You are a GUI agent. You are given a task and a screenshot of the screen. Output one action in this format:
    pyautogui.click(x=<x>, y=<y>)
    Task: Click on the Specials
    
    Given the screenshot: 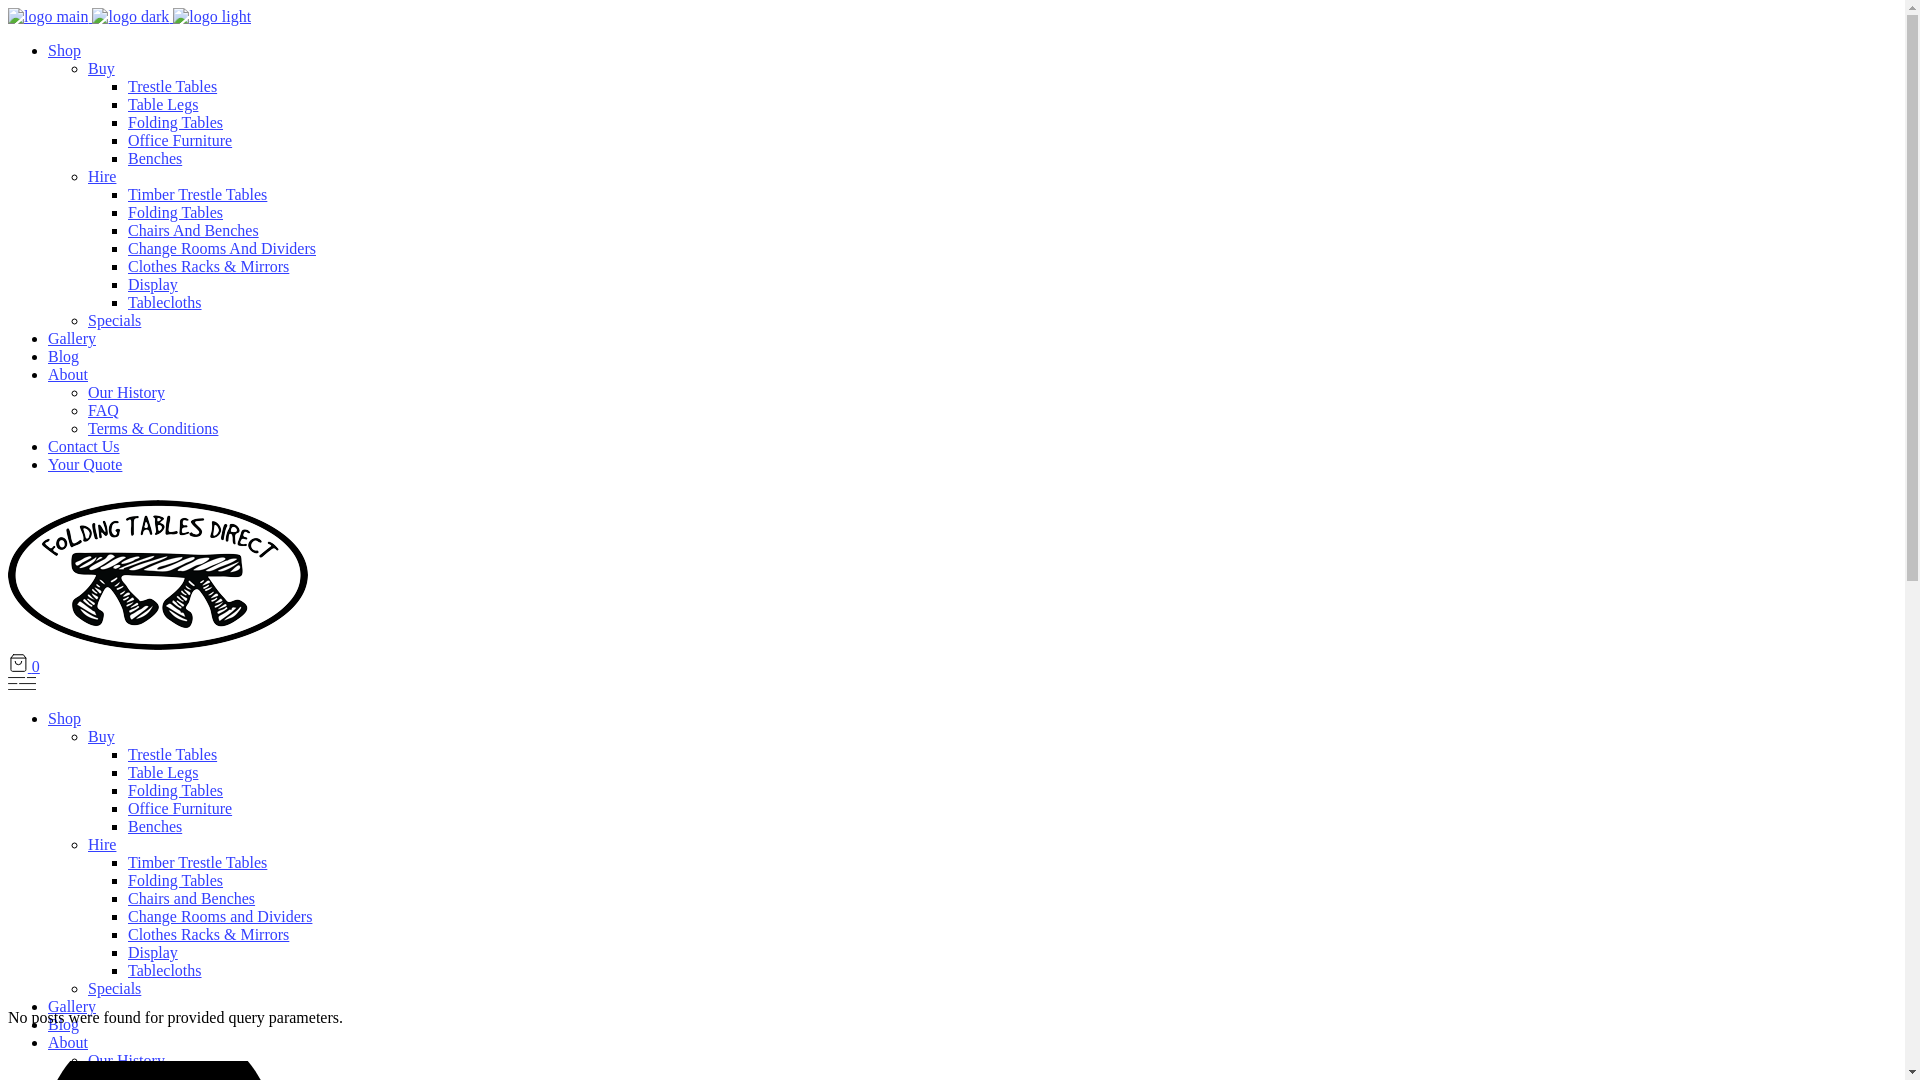 What is the action you would take?
    pyautogui.click(x=114, y=320)
    